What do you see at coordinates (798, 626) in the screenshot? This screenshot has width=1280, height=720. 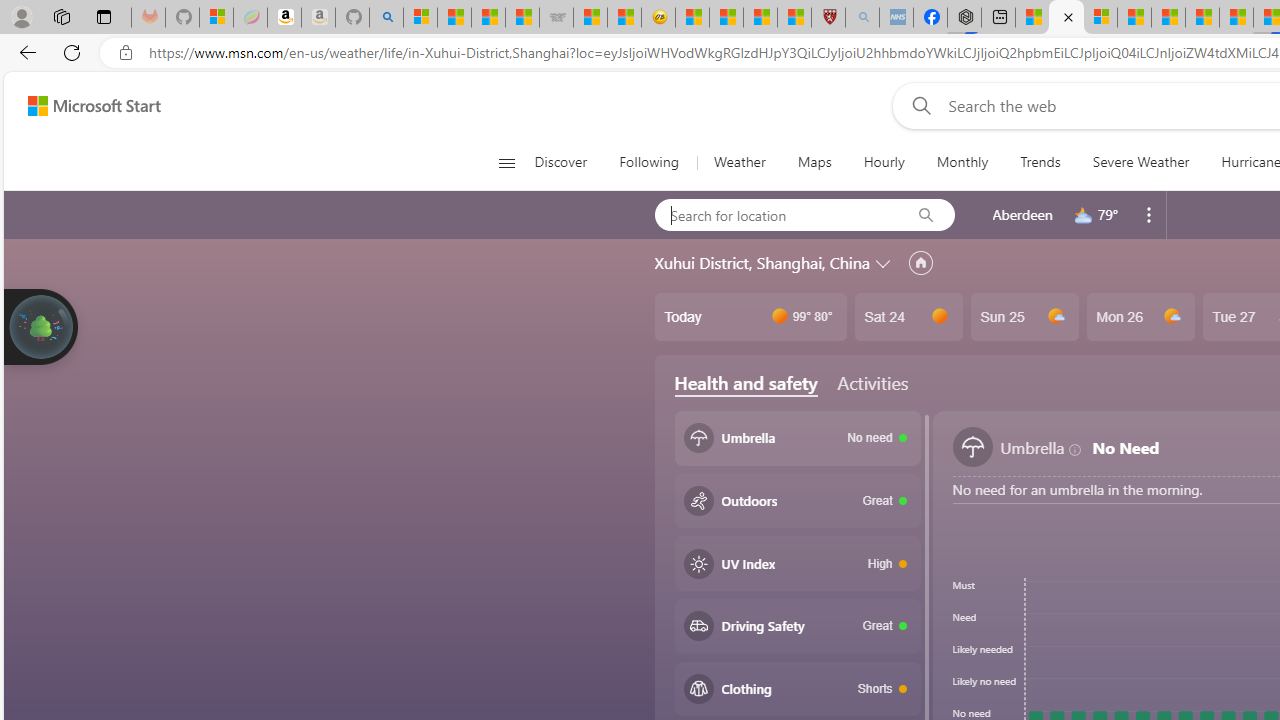 I see `Driving safety Great` at bounding box center [798, 626].